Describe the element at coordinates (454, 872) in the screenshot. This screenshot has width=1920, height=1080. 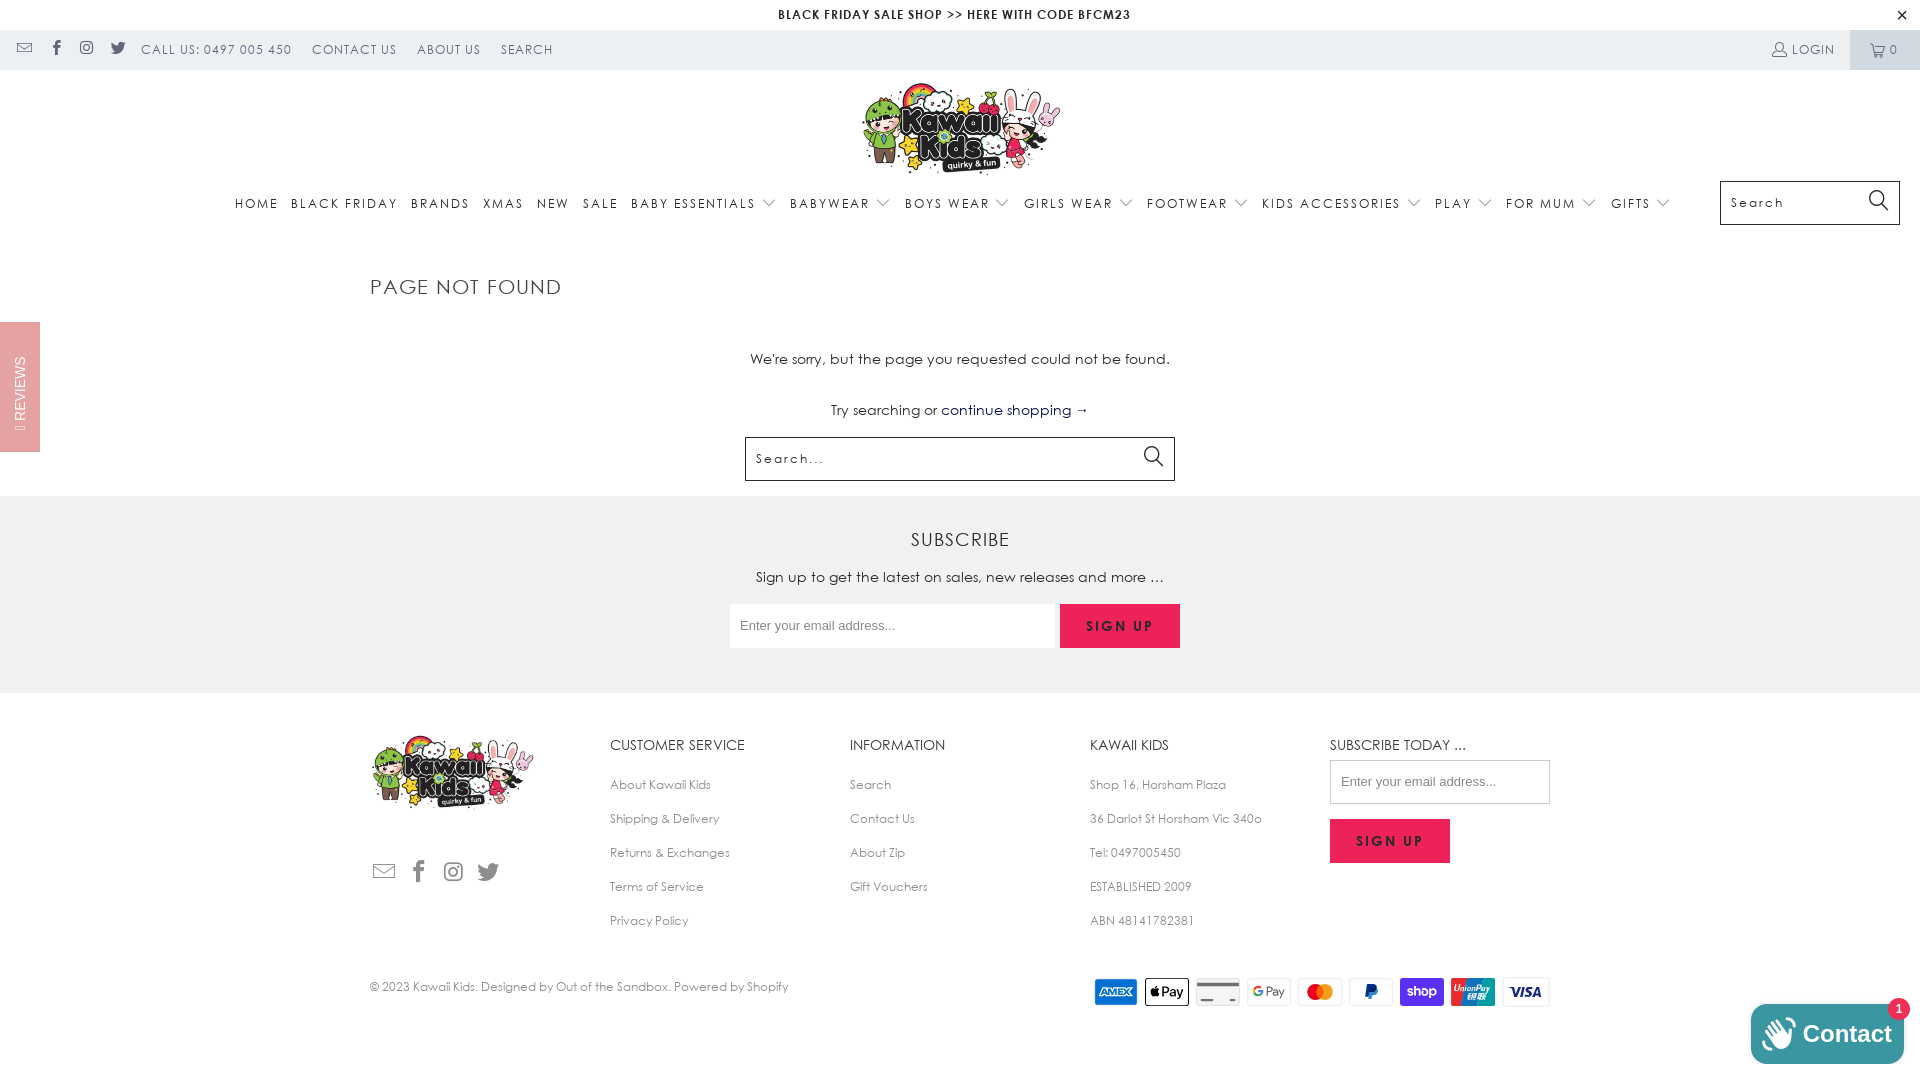
I see `Kawaii Kids on Instagram` at that location.